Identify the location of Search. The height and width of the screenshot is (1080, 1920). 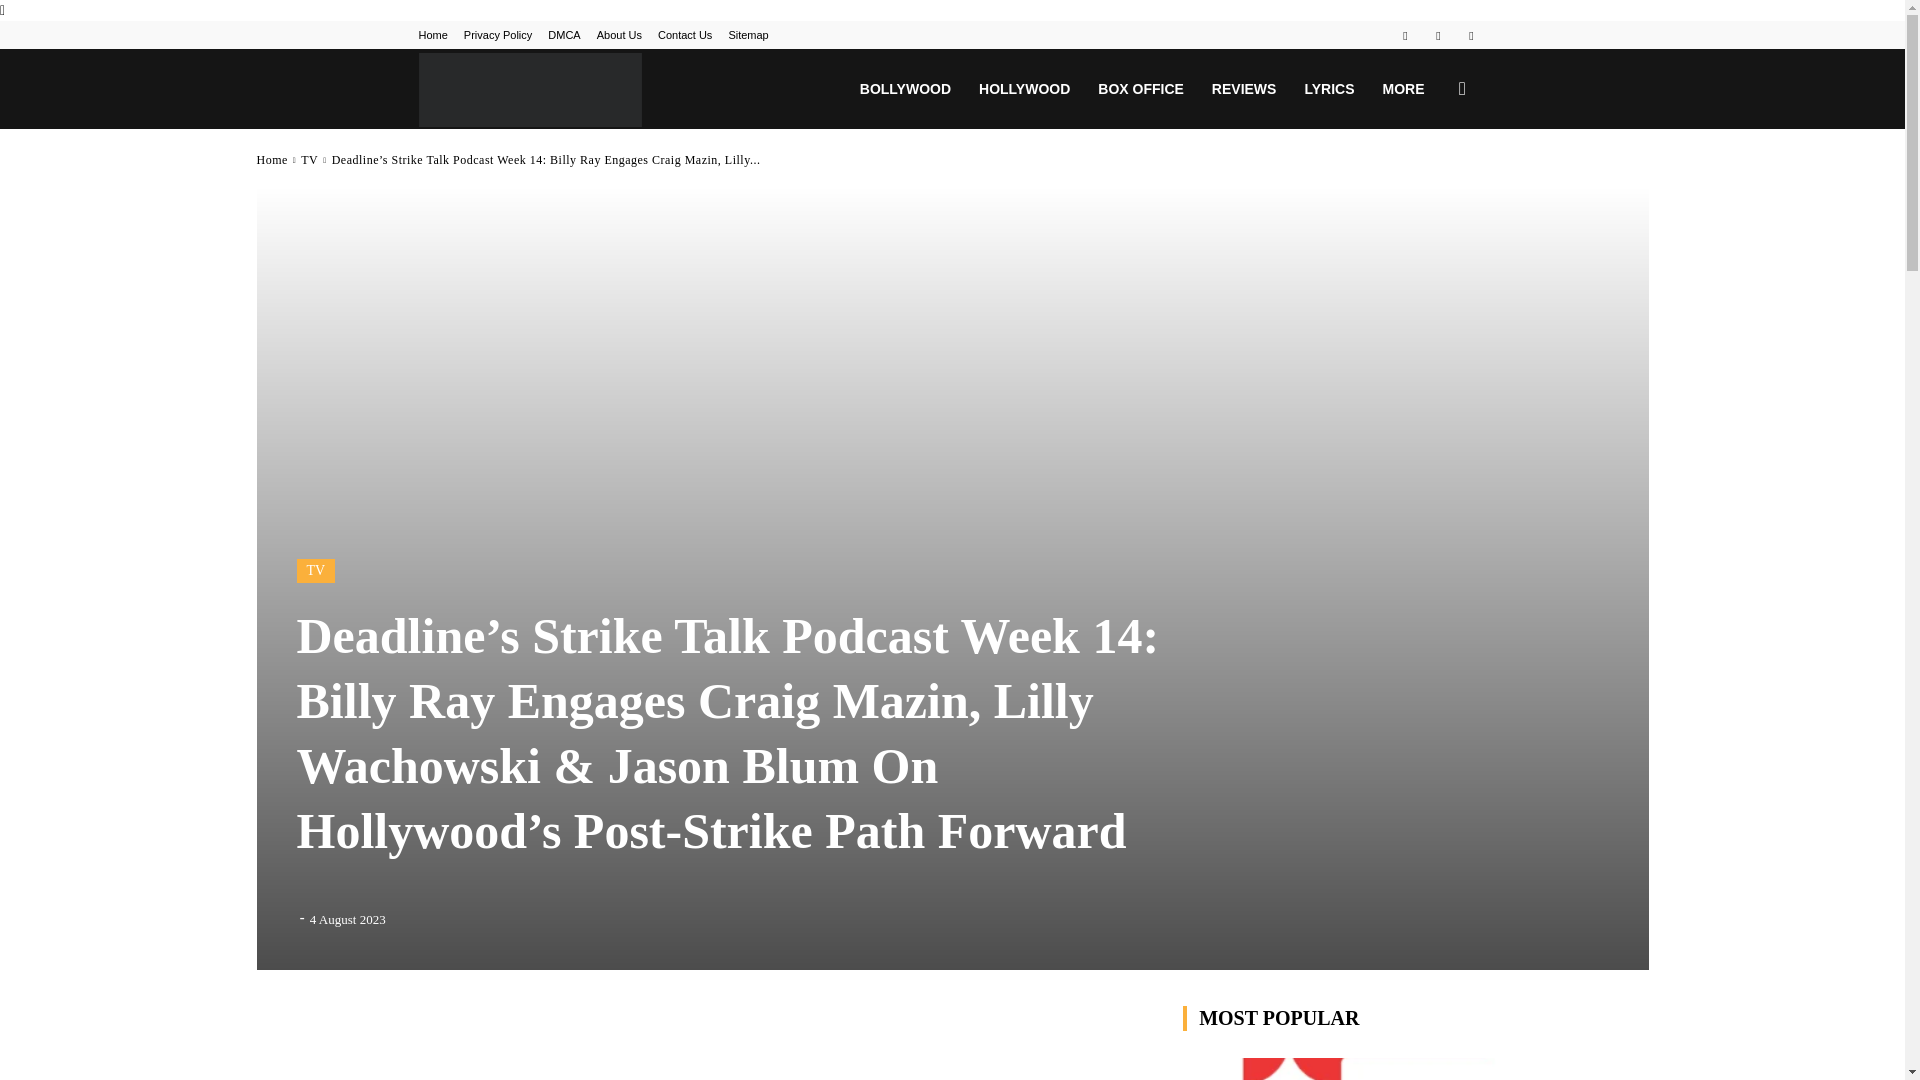
(1430, 184).